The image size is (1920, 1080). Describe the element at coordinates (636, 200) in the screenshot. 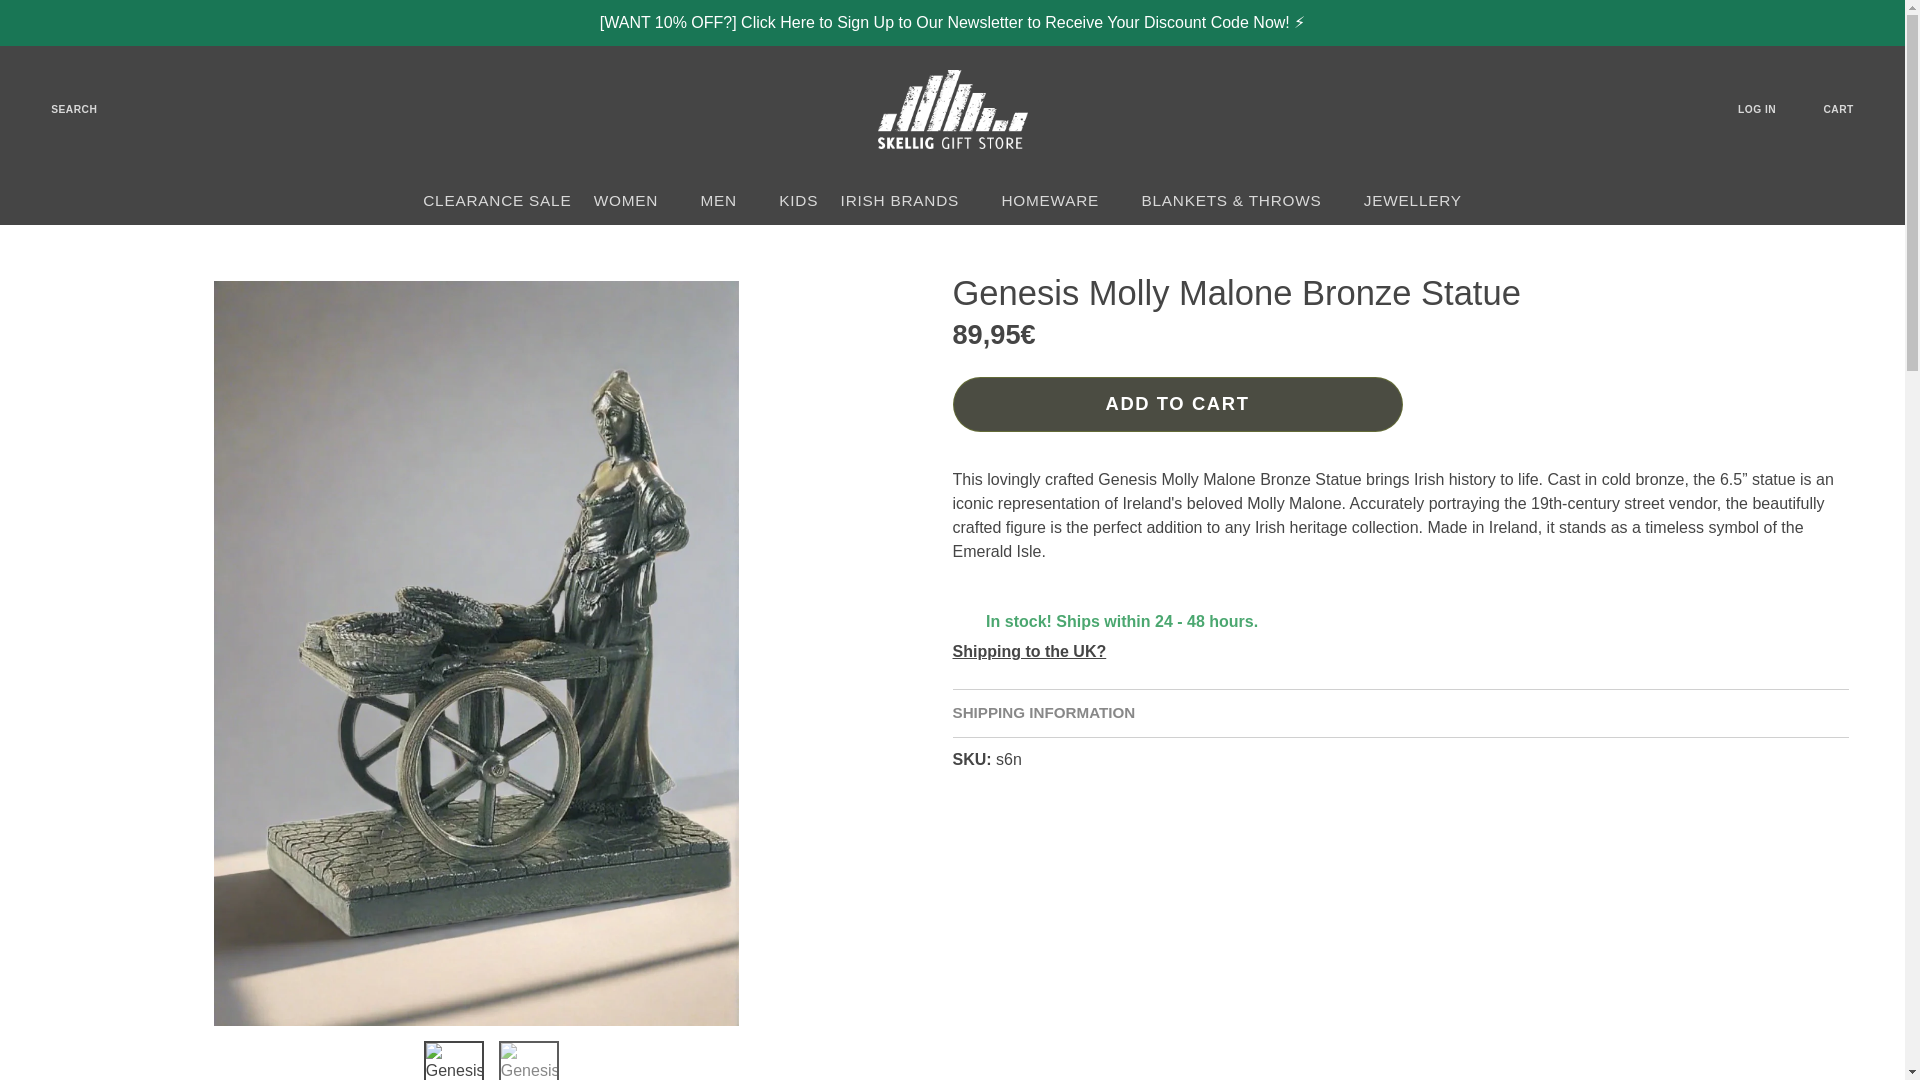

I see `WOMEN` at that location.